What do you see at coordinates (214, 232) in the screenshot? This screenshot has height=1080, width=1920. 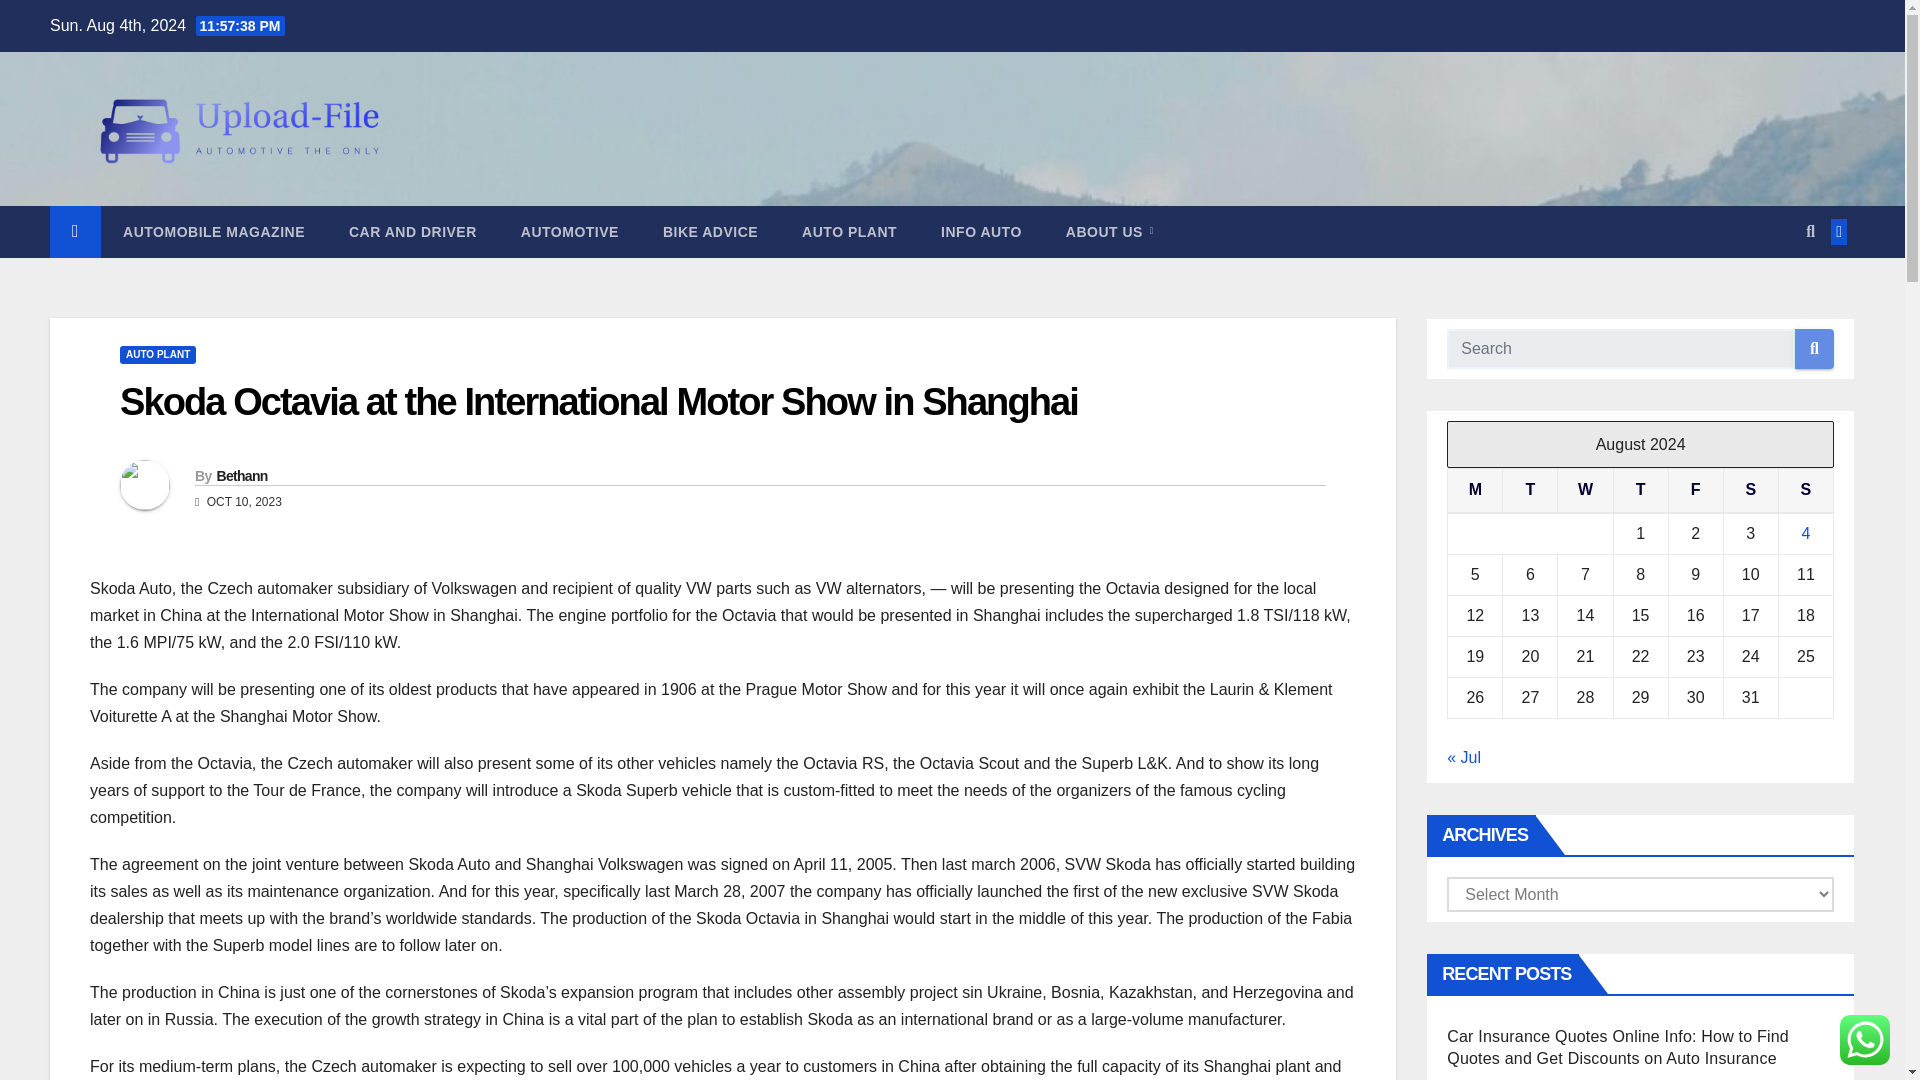 I see `AUTOMOBILE MAGAZINE` at bounding box center [214, 232].